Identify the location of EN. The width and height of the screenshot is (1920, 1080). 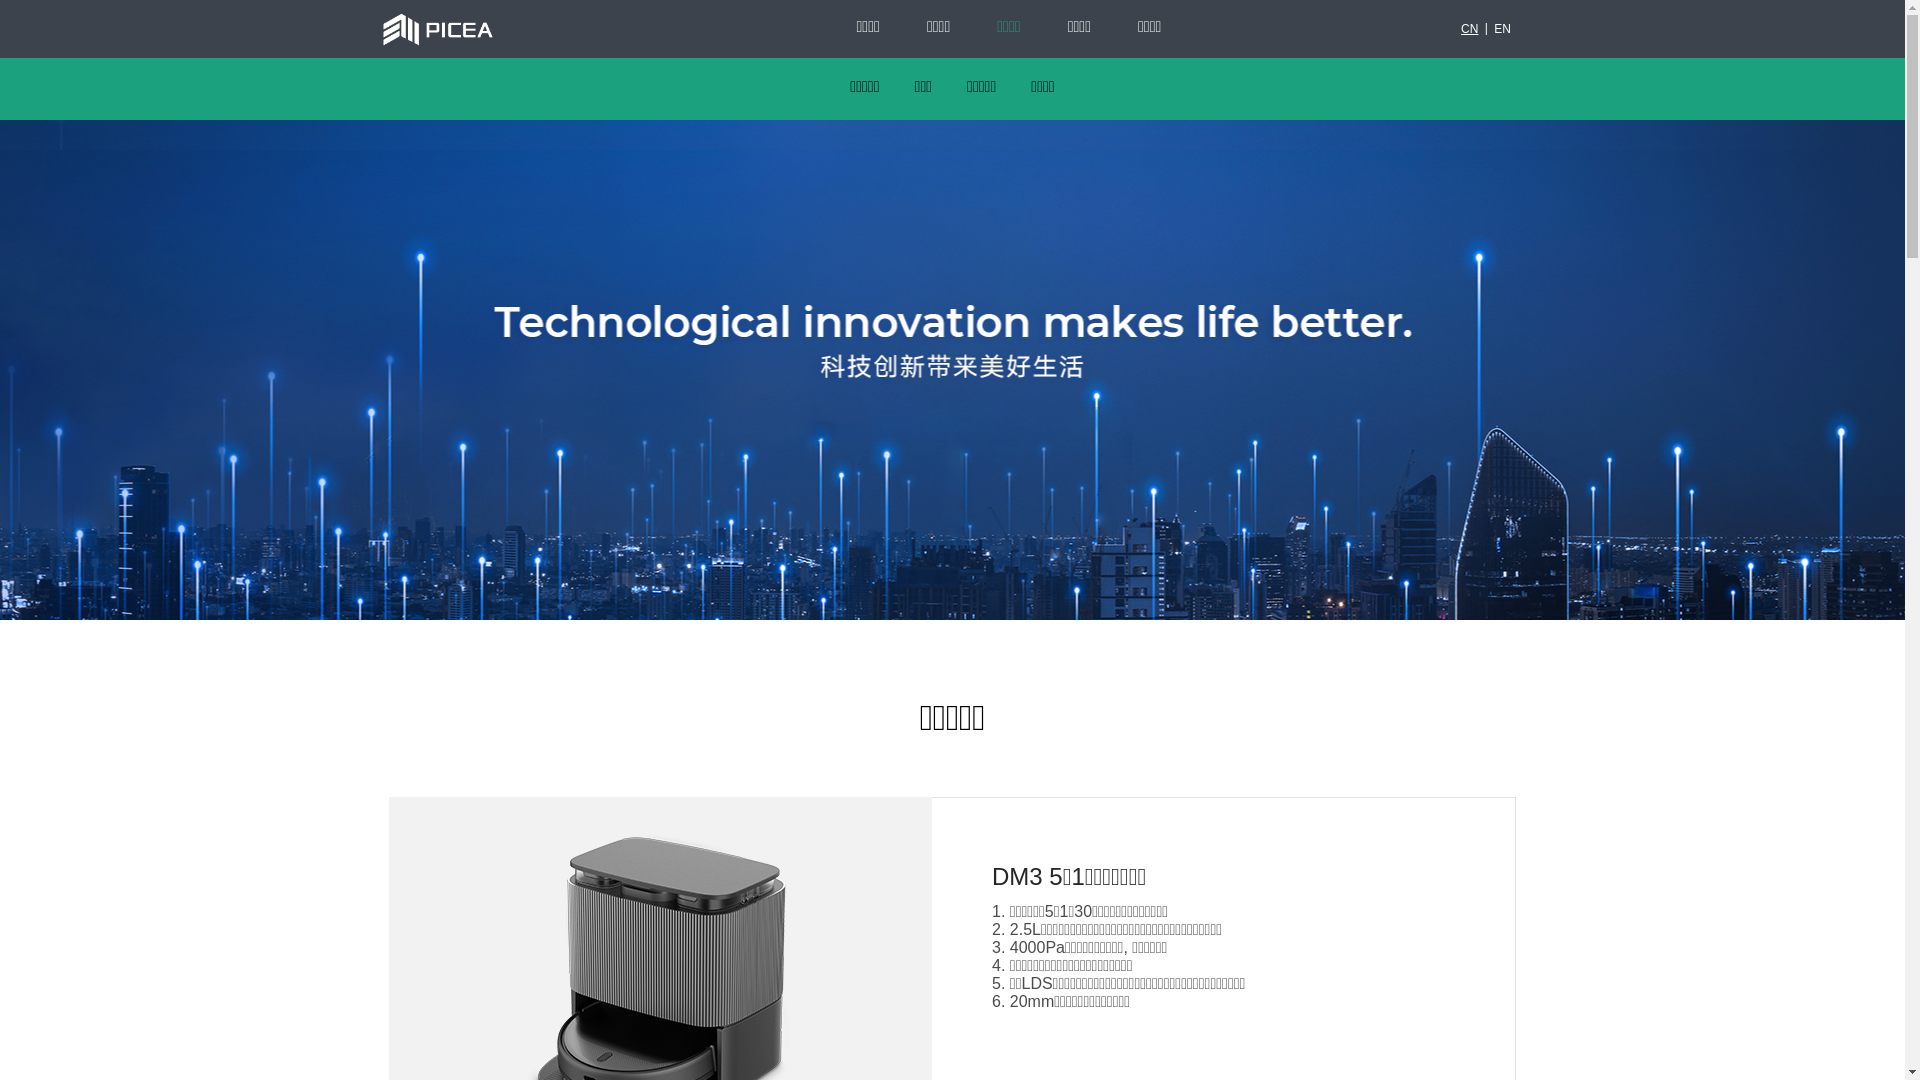
(1502, 29).